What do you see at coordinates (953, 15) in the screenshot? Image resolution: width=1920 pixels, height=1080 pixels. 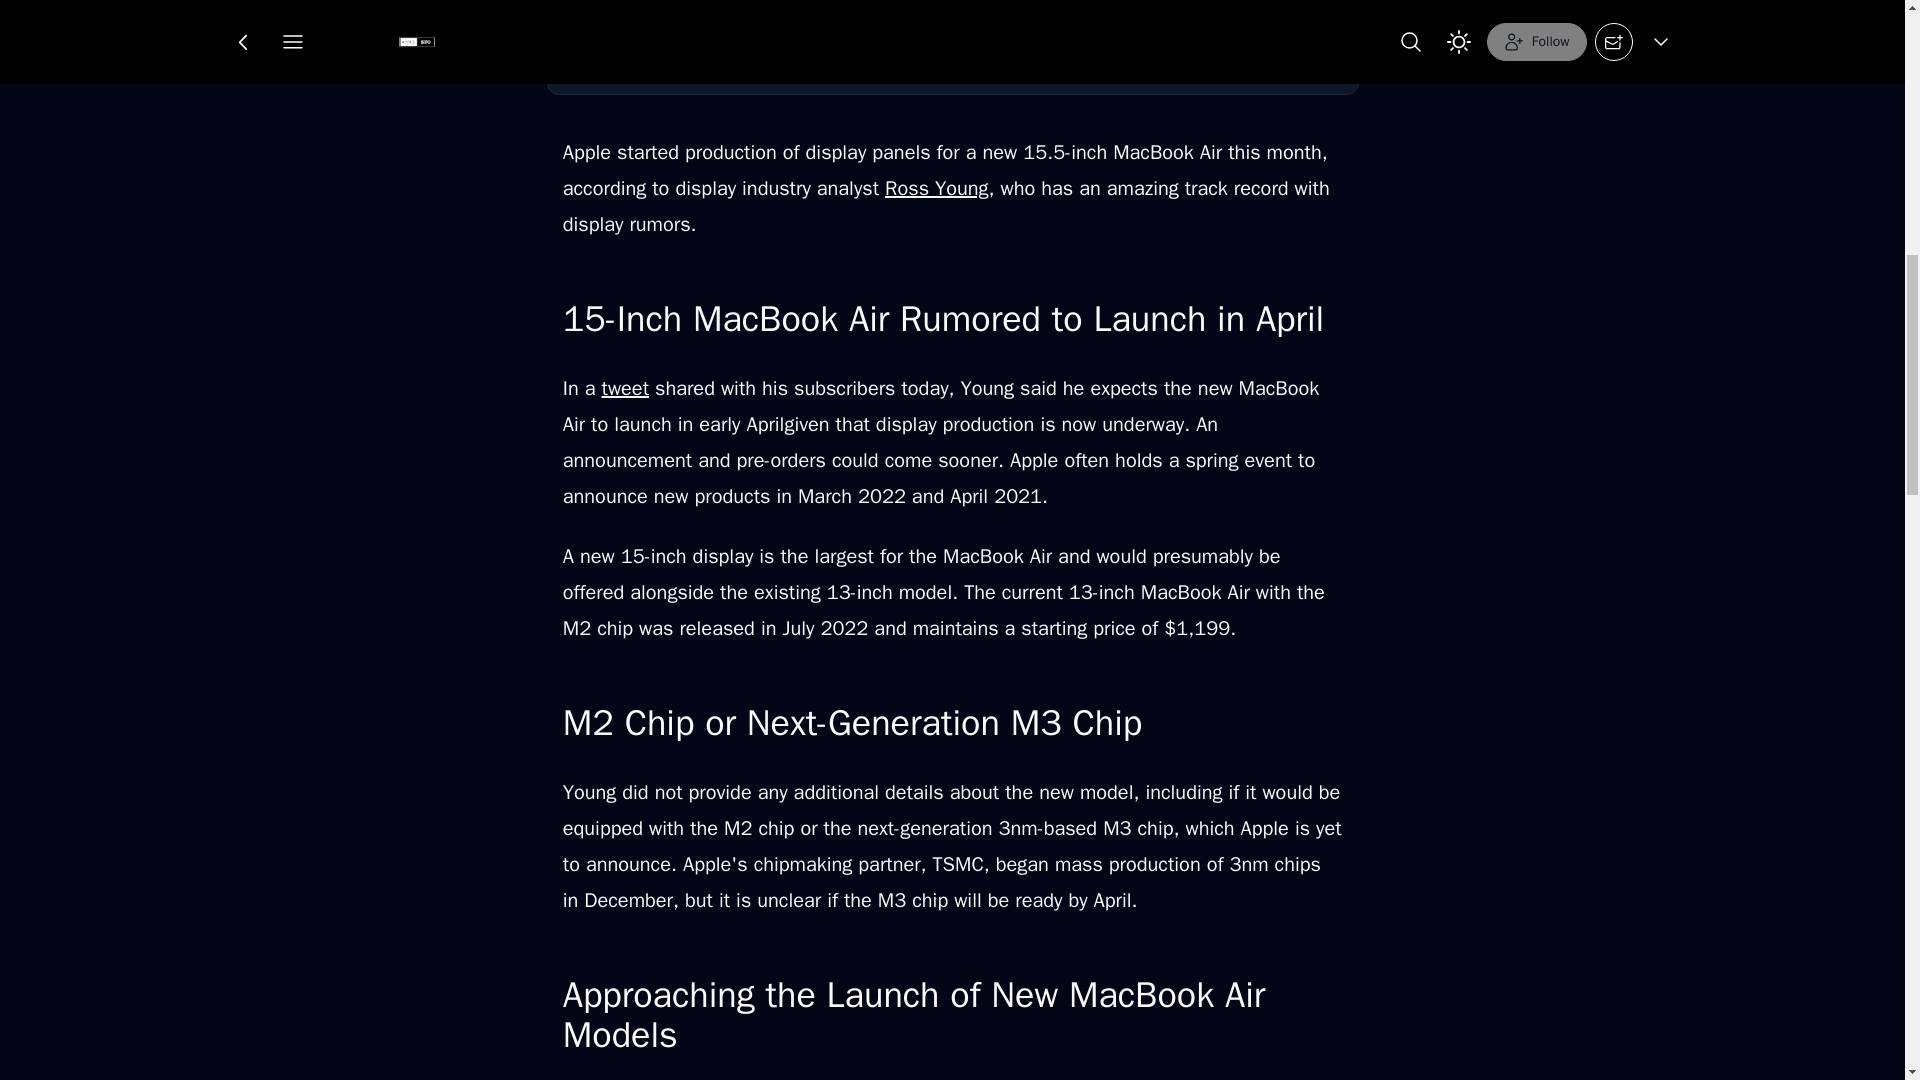 I see `M2 Chip or Next-Generation M3 Chip` at bounding box center [953, 15].